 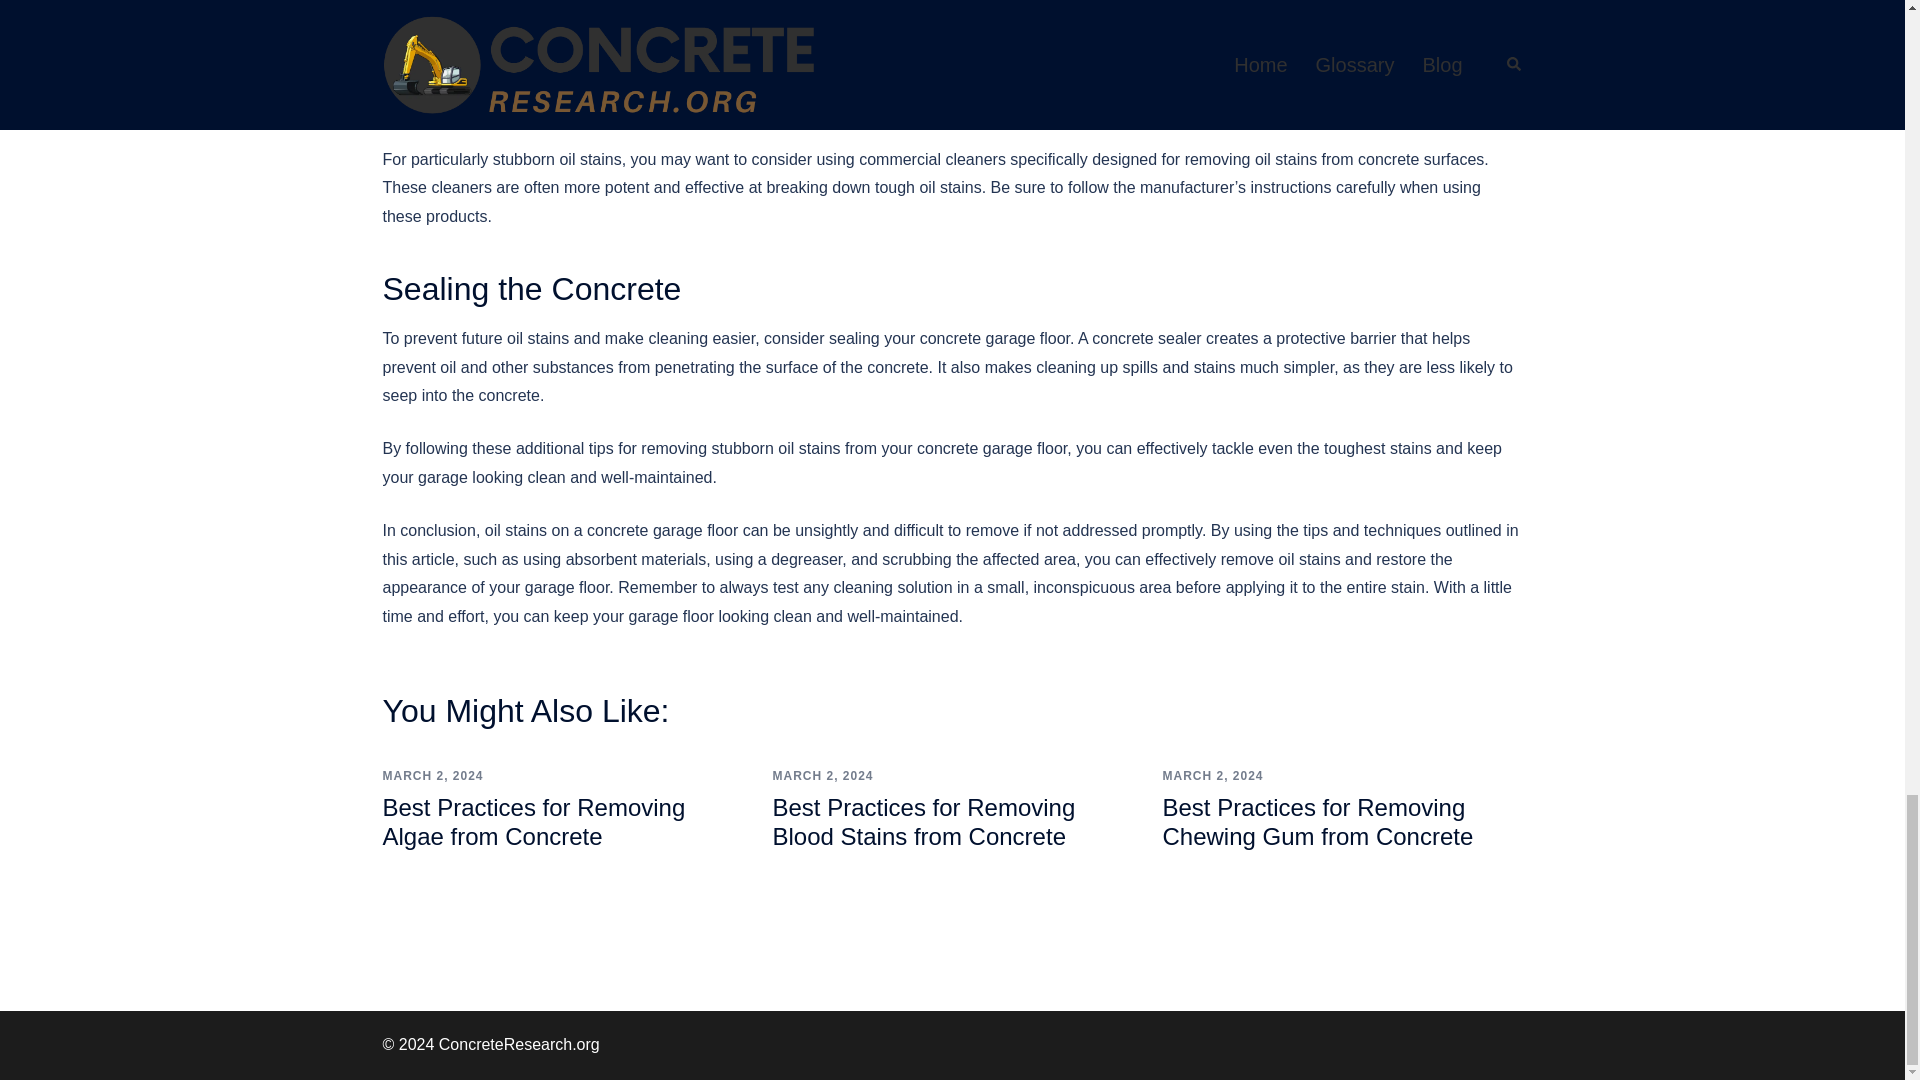 I want to click on MARCH 2, 2024, so click(x=1212, y=776).